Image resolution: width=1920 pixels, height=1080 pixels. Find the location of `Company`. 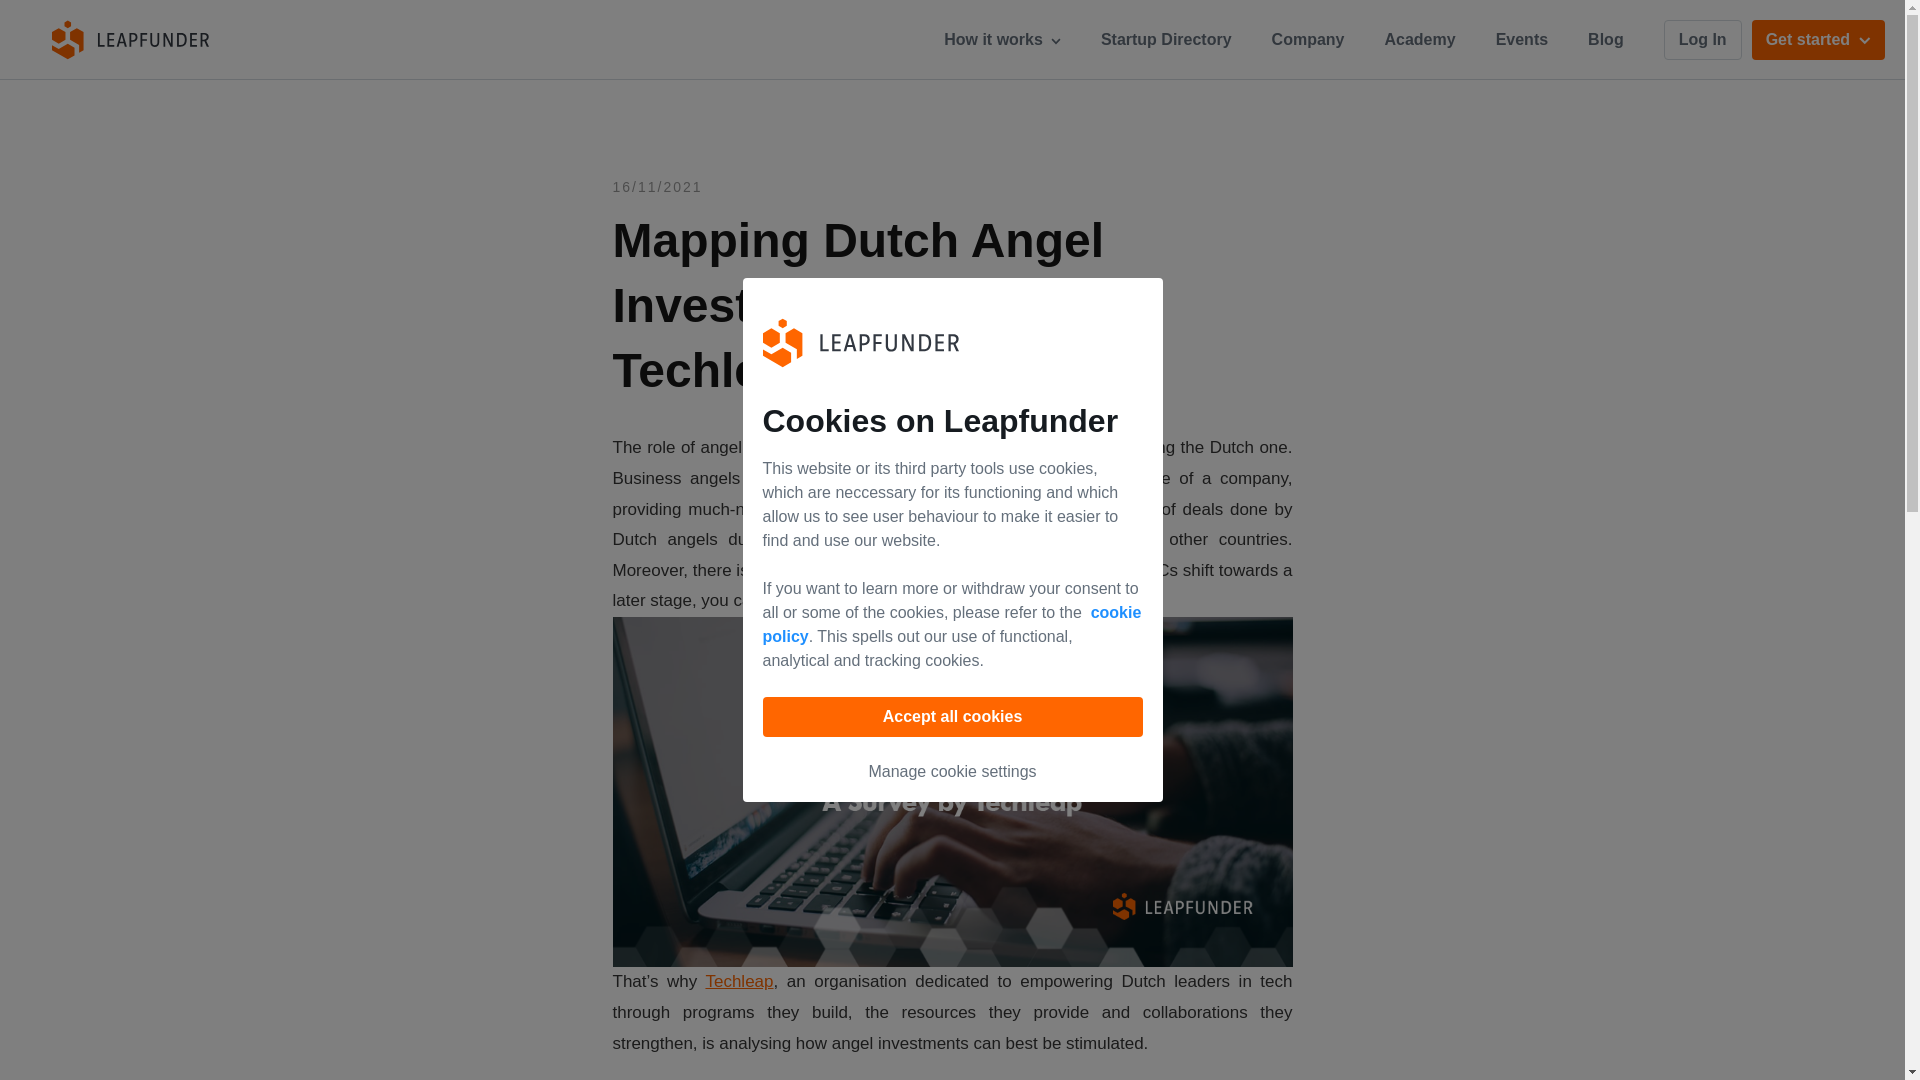

Company is located at coordinates (1308, 39).